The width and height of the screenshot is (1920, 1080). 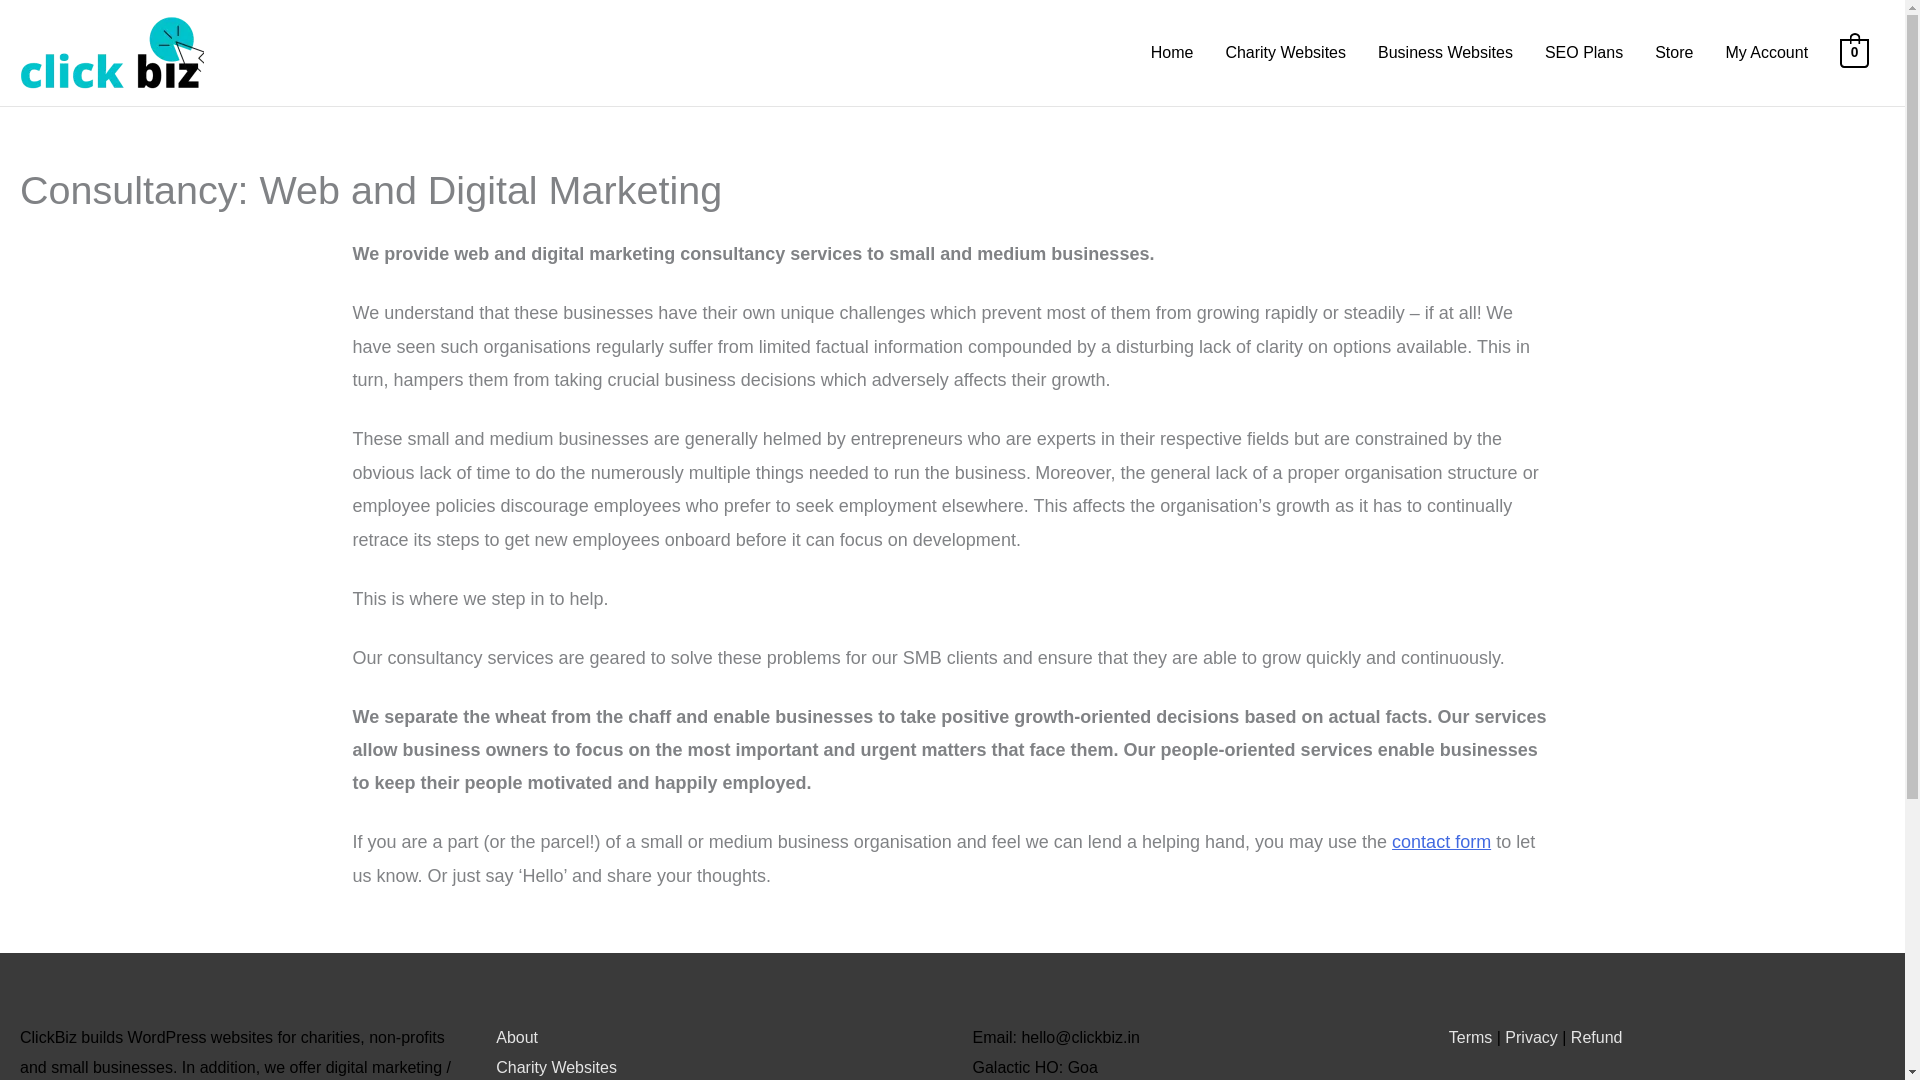 What do you see at coordinates (1584, 52) in the screenshot?
I see `SEO Plans` at bounding box center [1584, 52].